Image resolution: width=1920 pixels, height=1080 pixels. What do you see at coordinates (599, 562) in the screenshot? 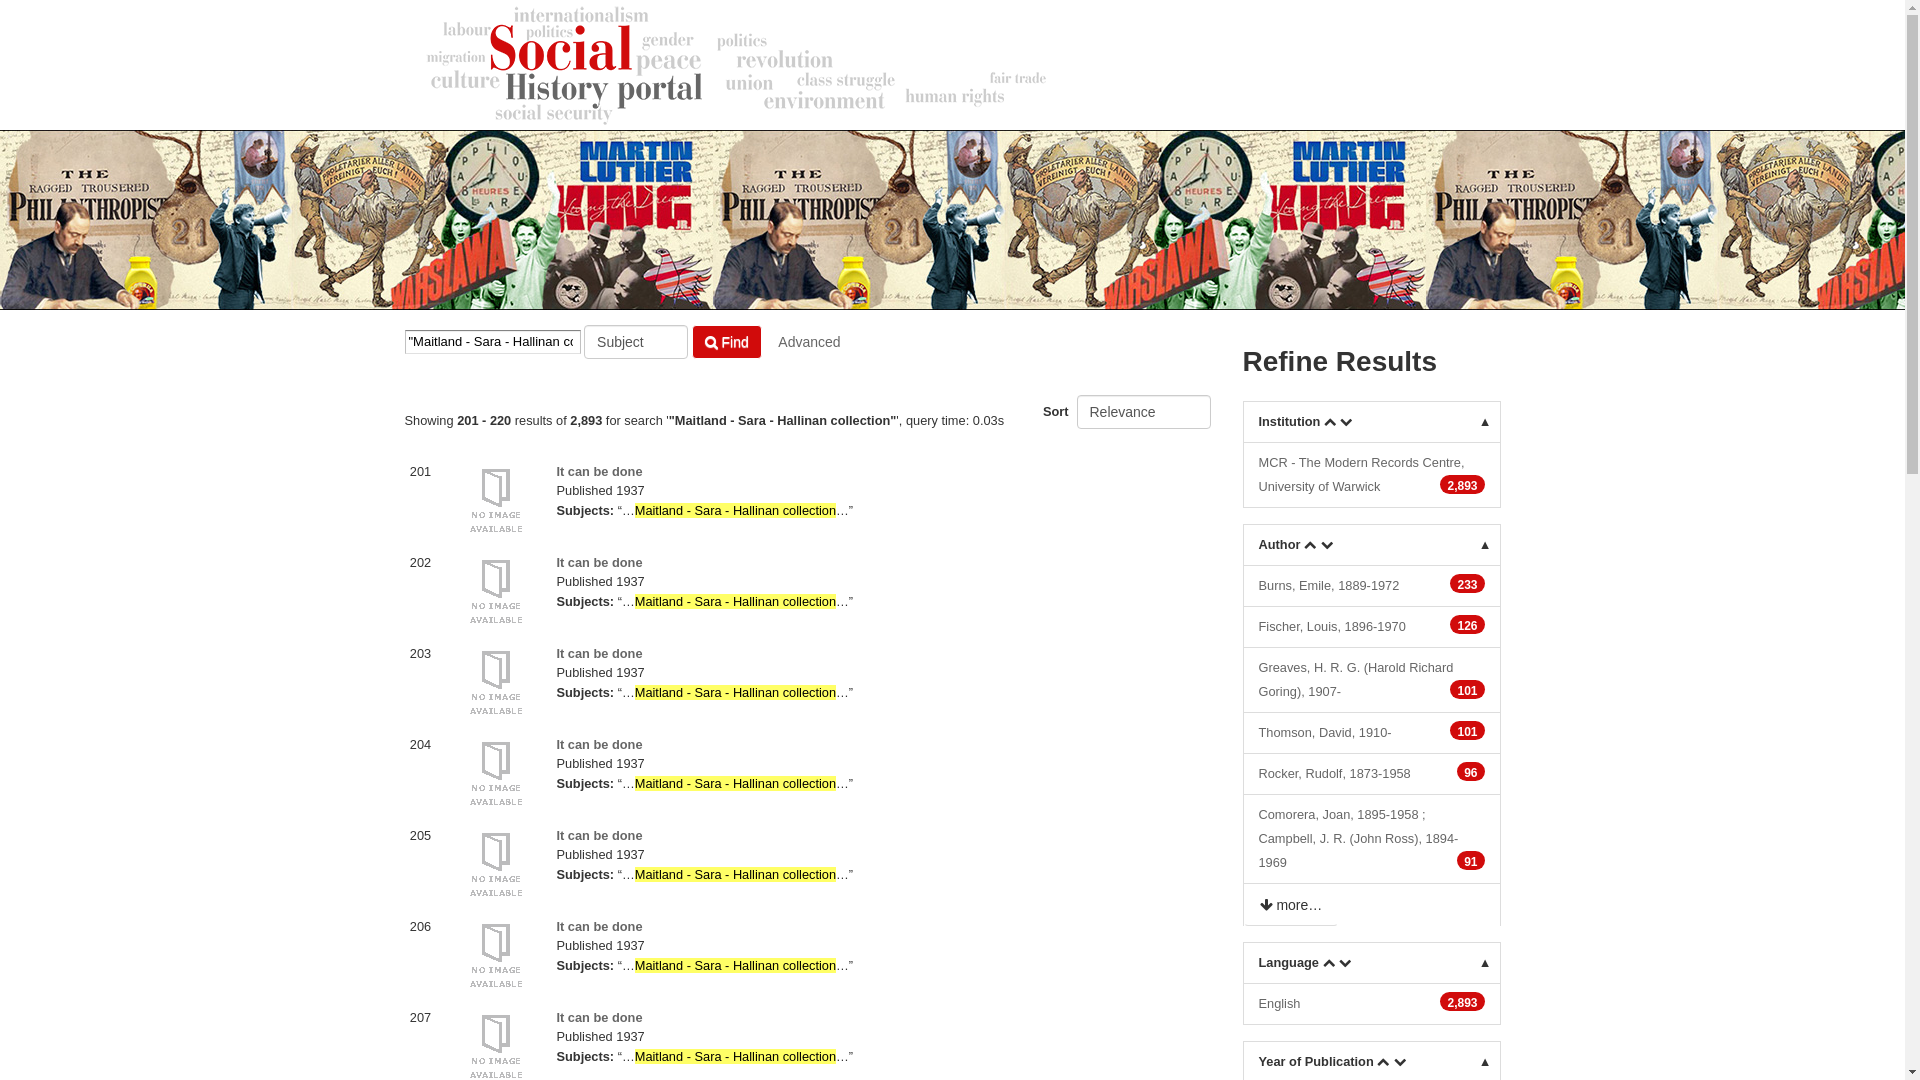
I see `It can be done` at bounding box center [599, 562].